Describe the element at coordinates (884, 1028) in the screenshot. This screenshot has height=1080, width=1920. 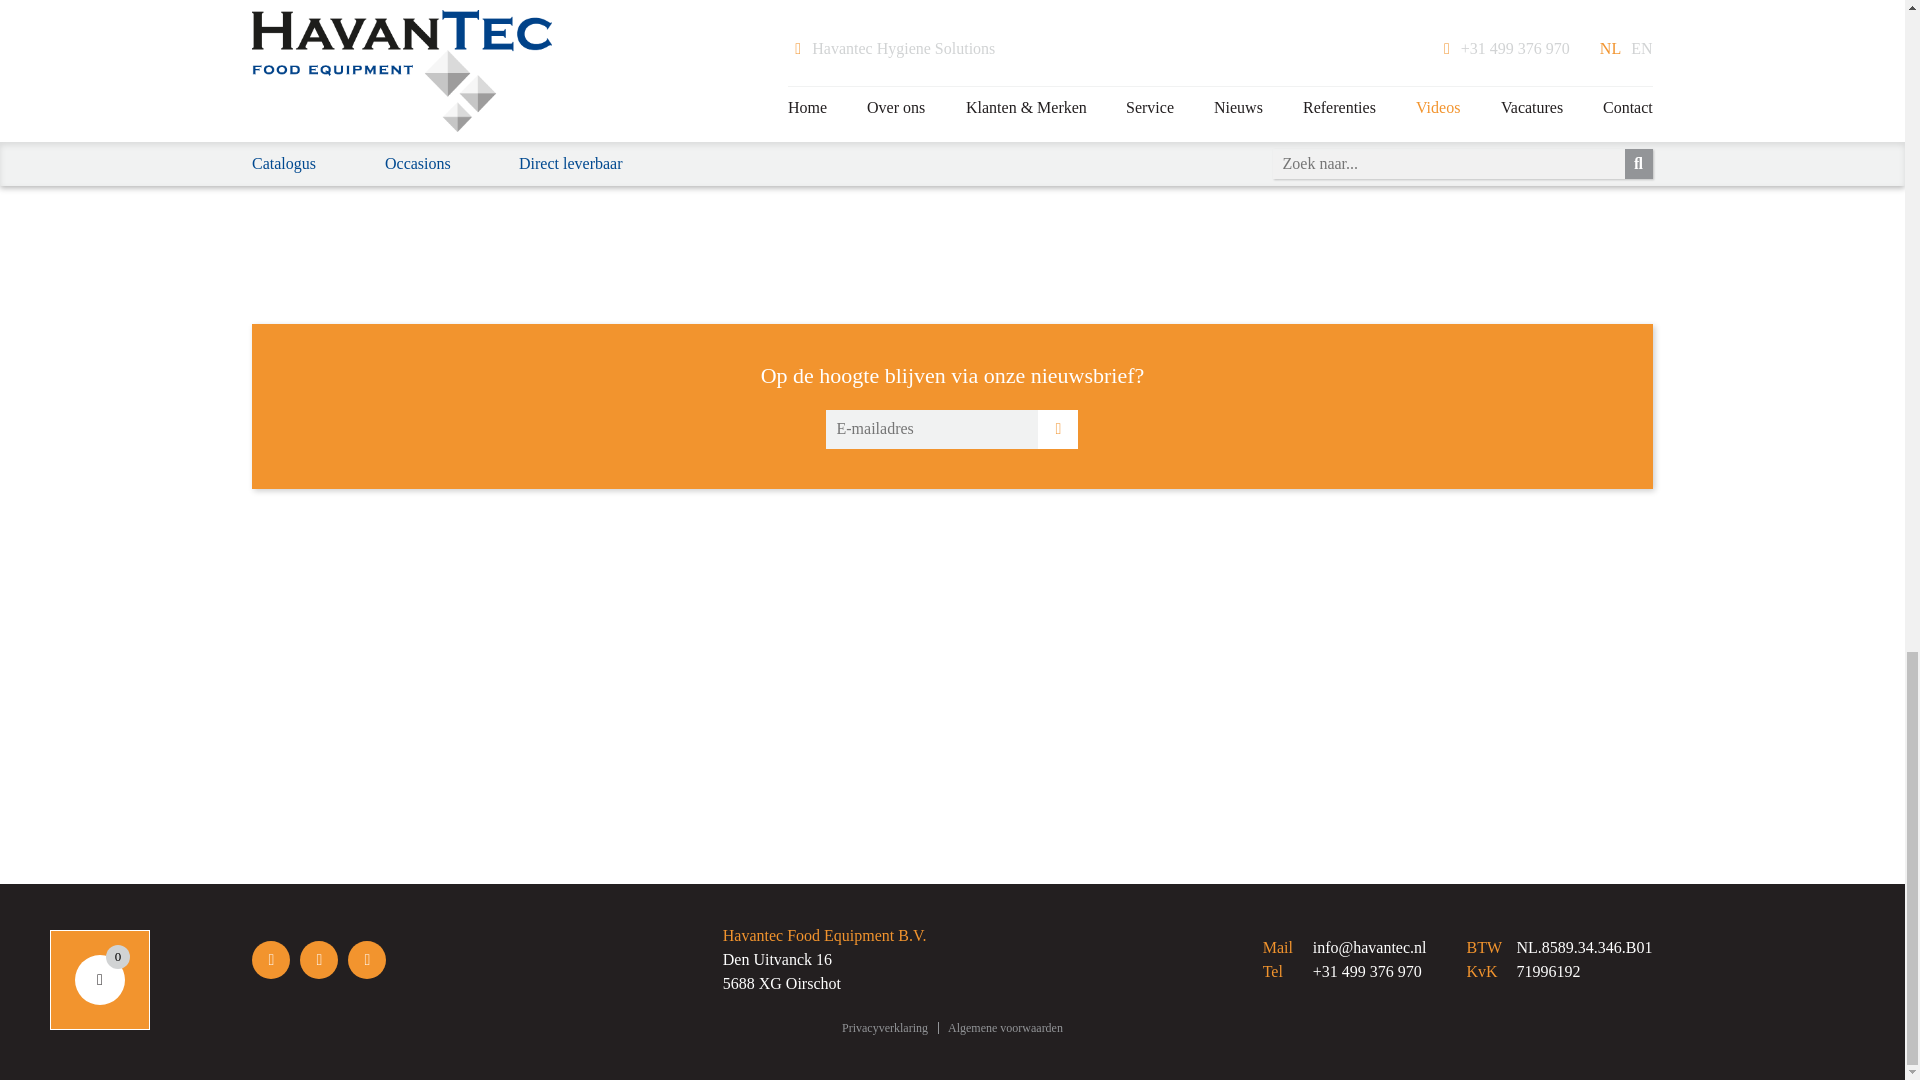
I see `Privacyverklaring` at that location.